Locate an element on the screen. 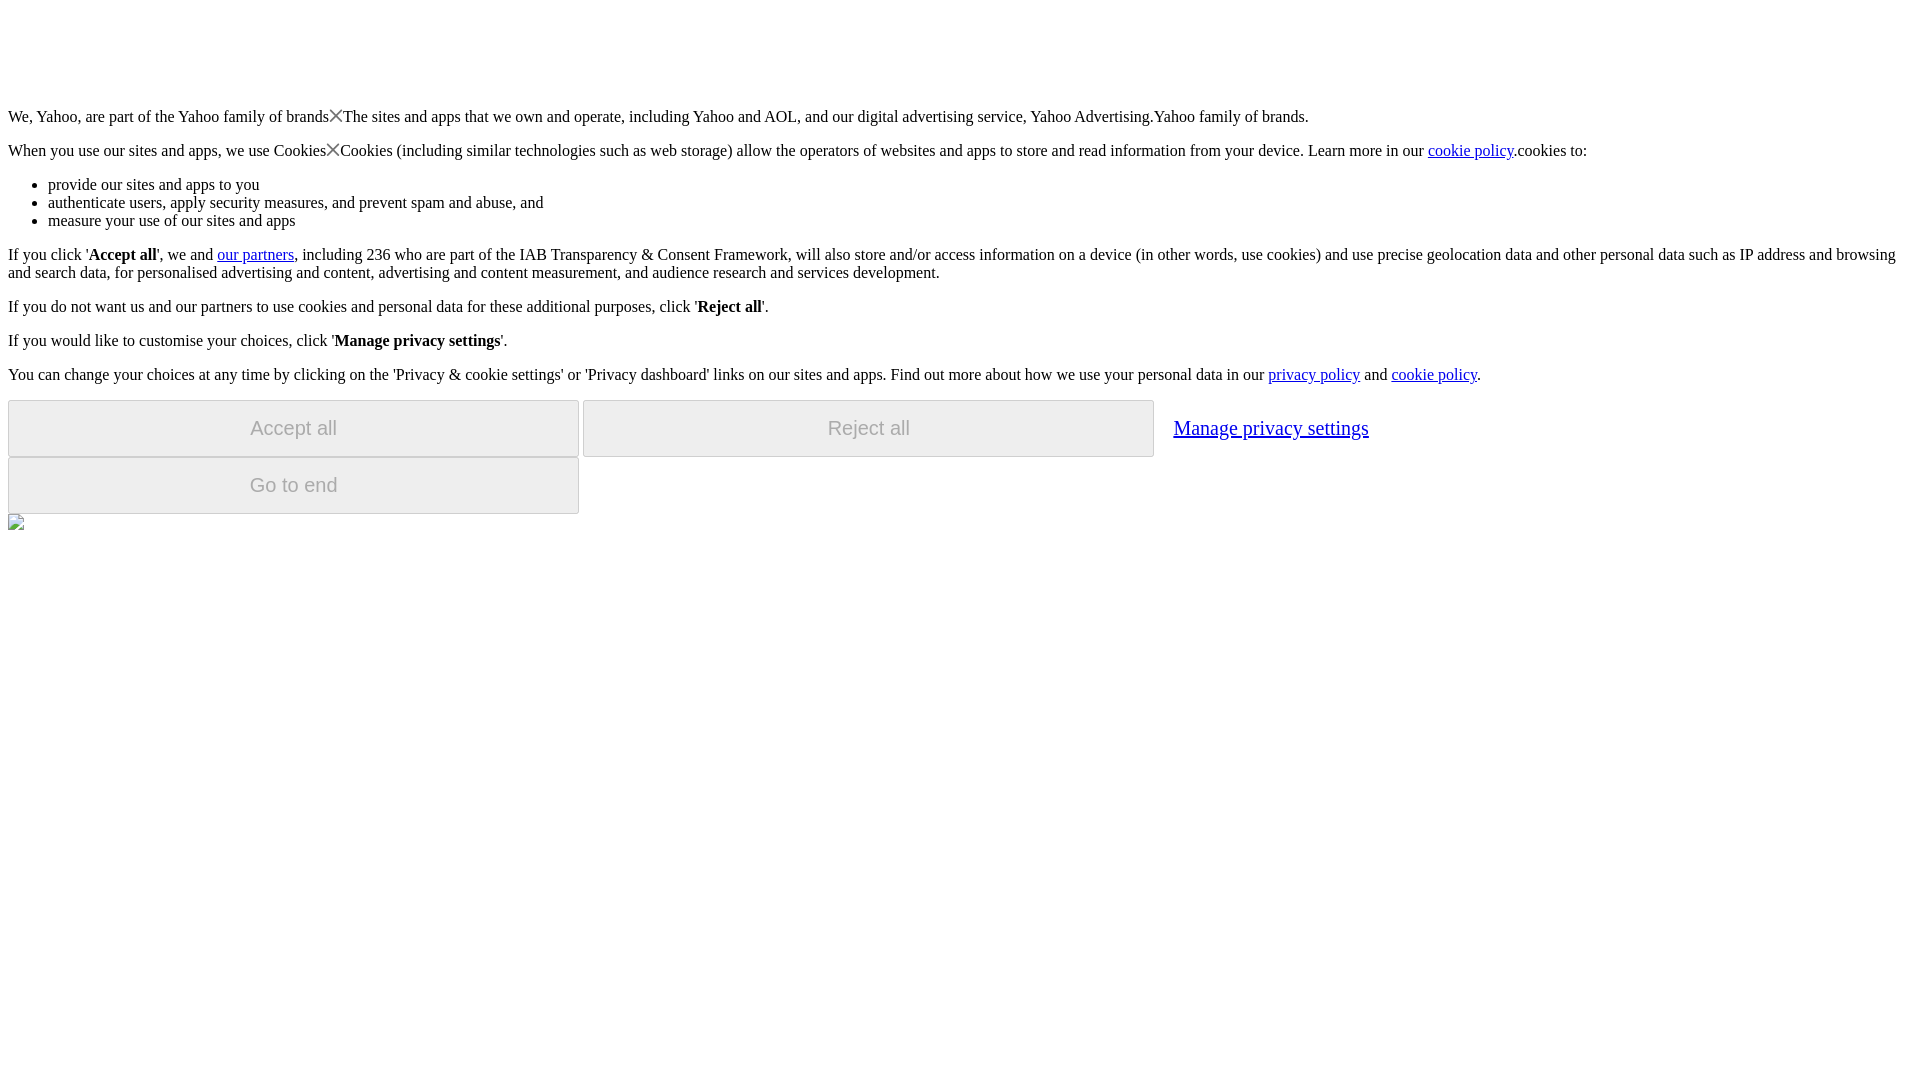 The width and height of the screenshot is (1920, 1080). cookie policy is located at coordinates (1471, 150).